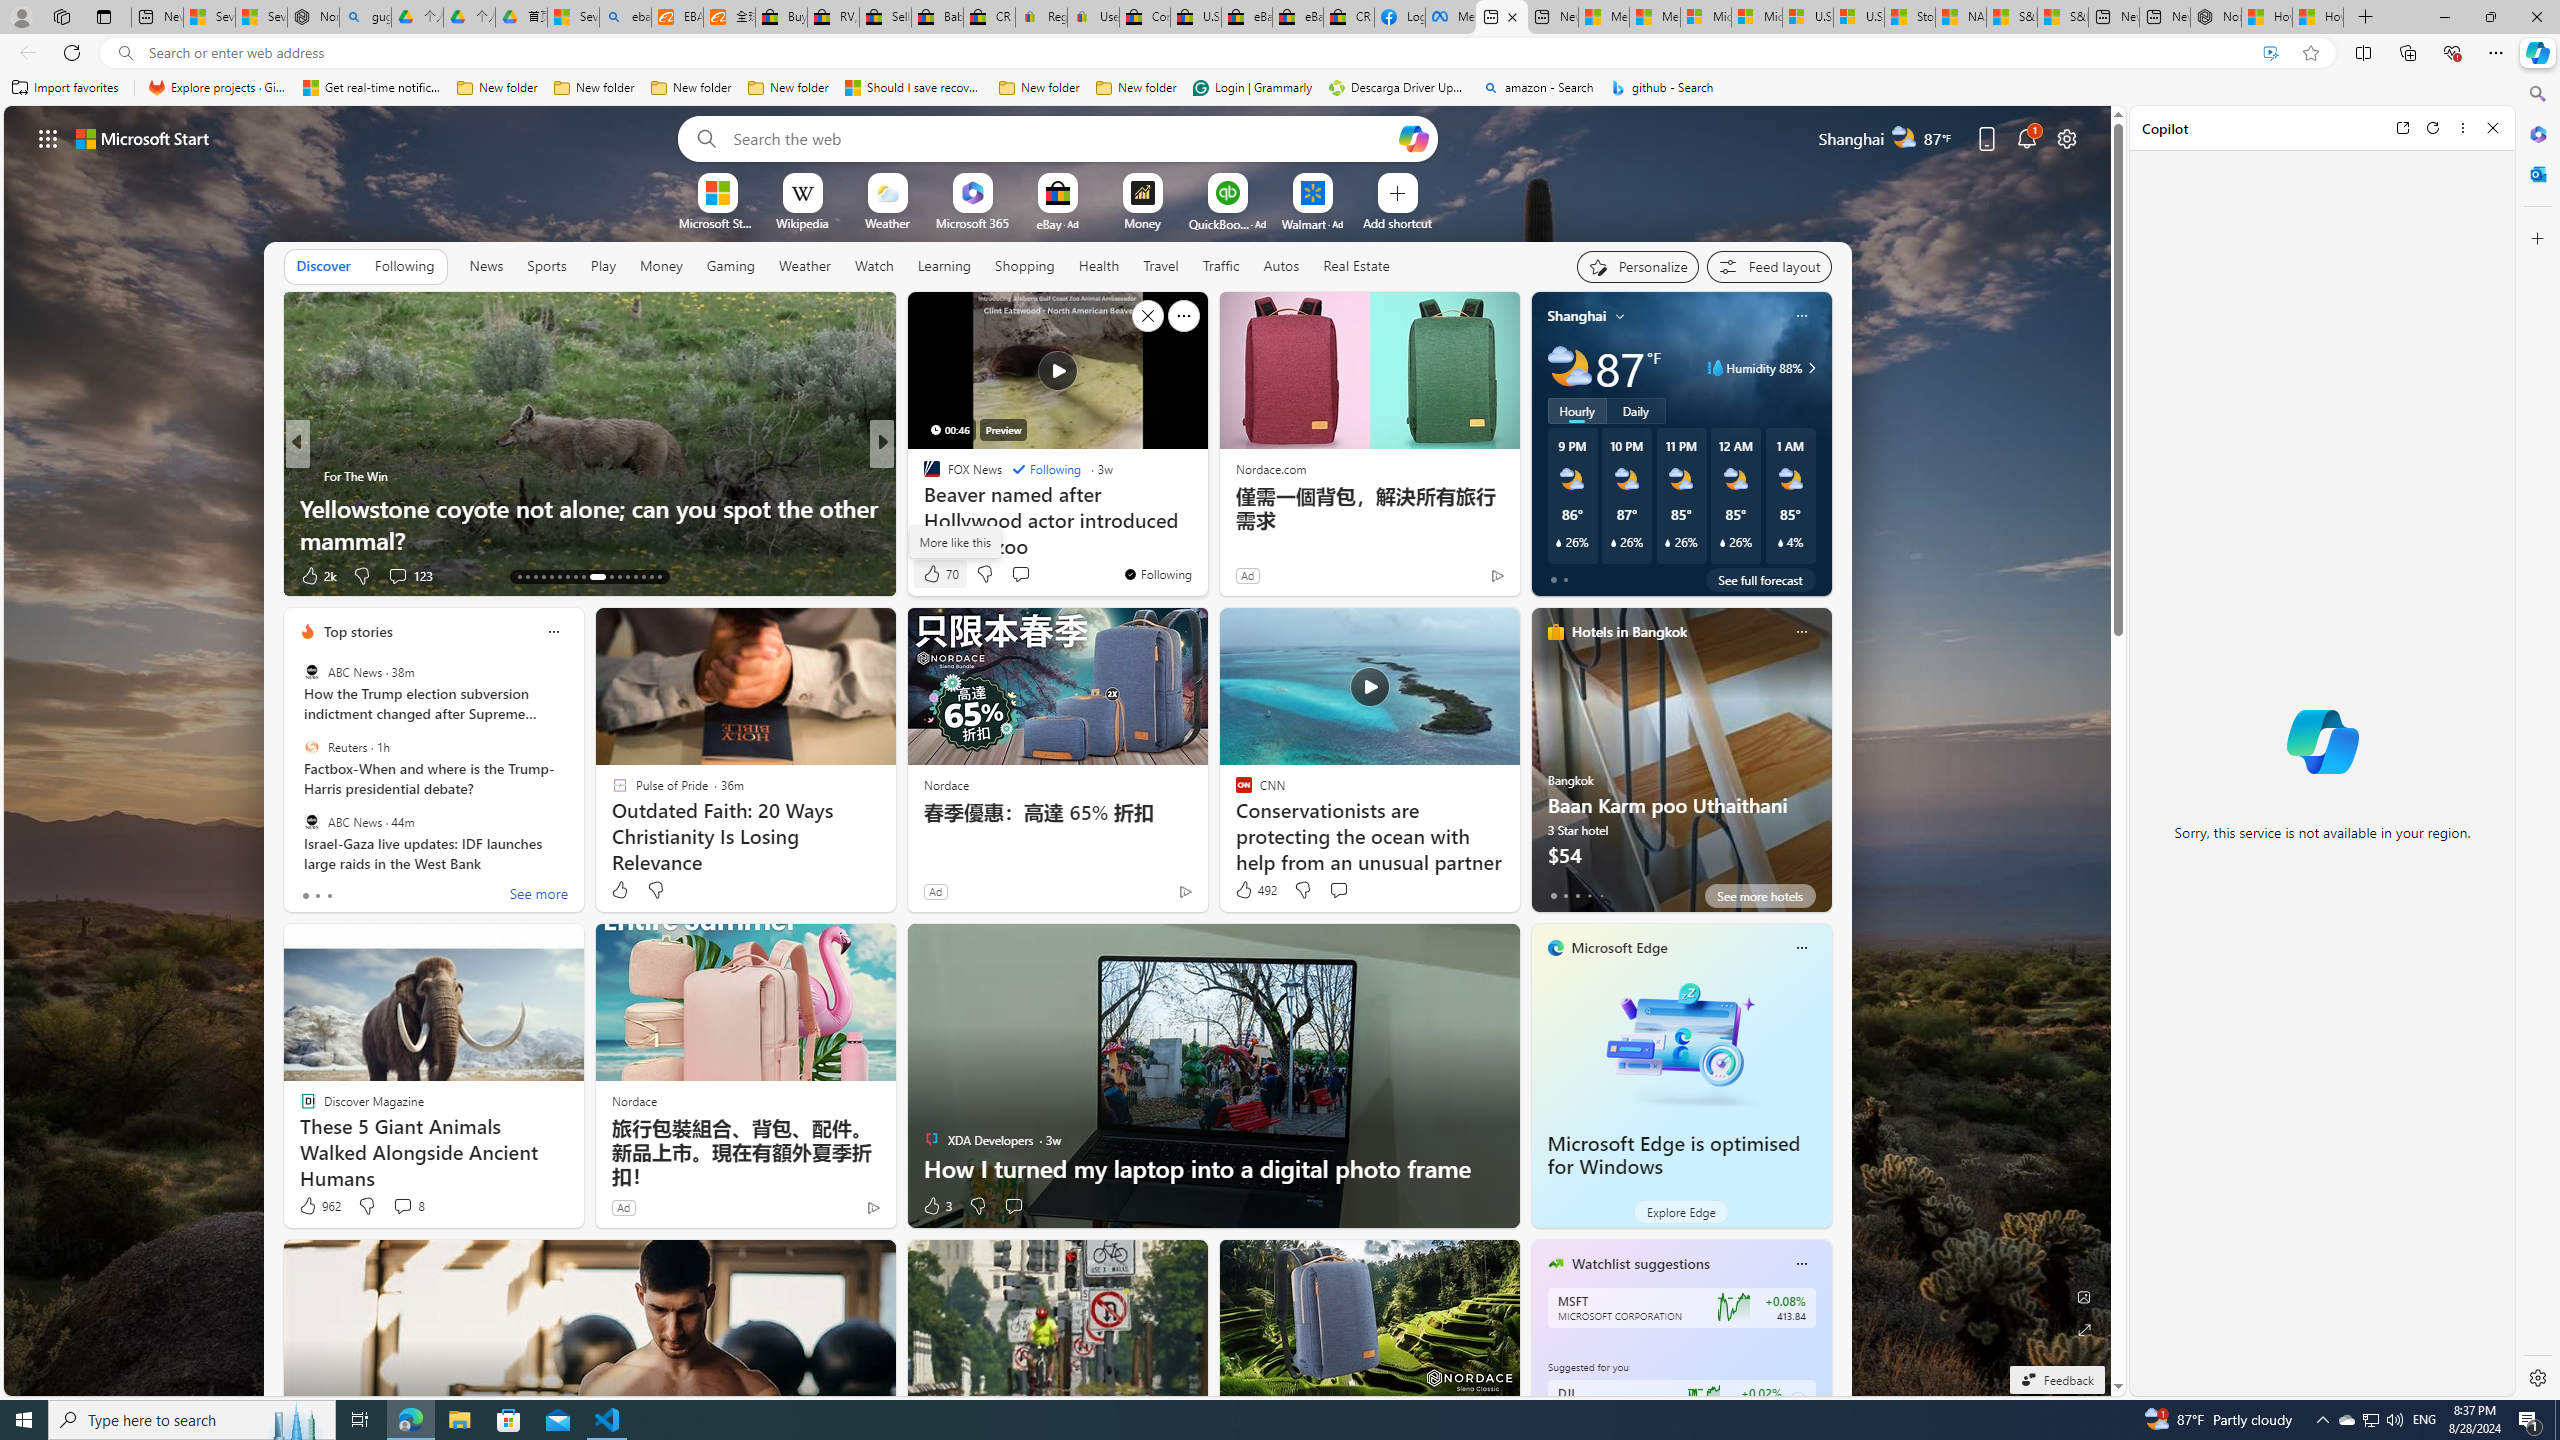 This screenshot has height=1440, width=2560. What do you see at coordinates (566, 577) in the screenshot?
I see `AutomationID: tab-19` at bounding box center [566, 577].